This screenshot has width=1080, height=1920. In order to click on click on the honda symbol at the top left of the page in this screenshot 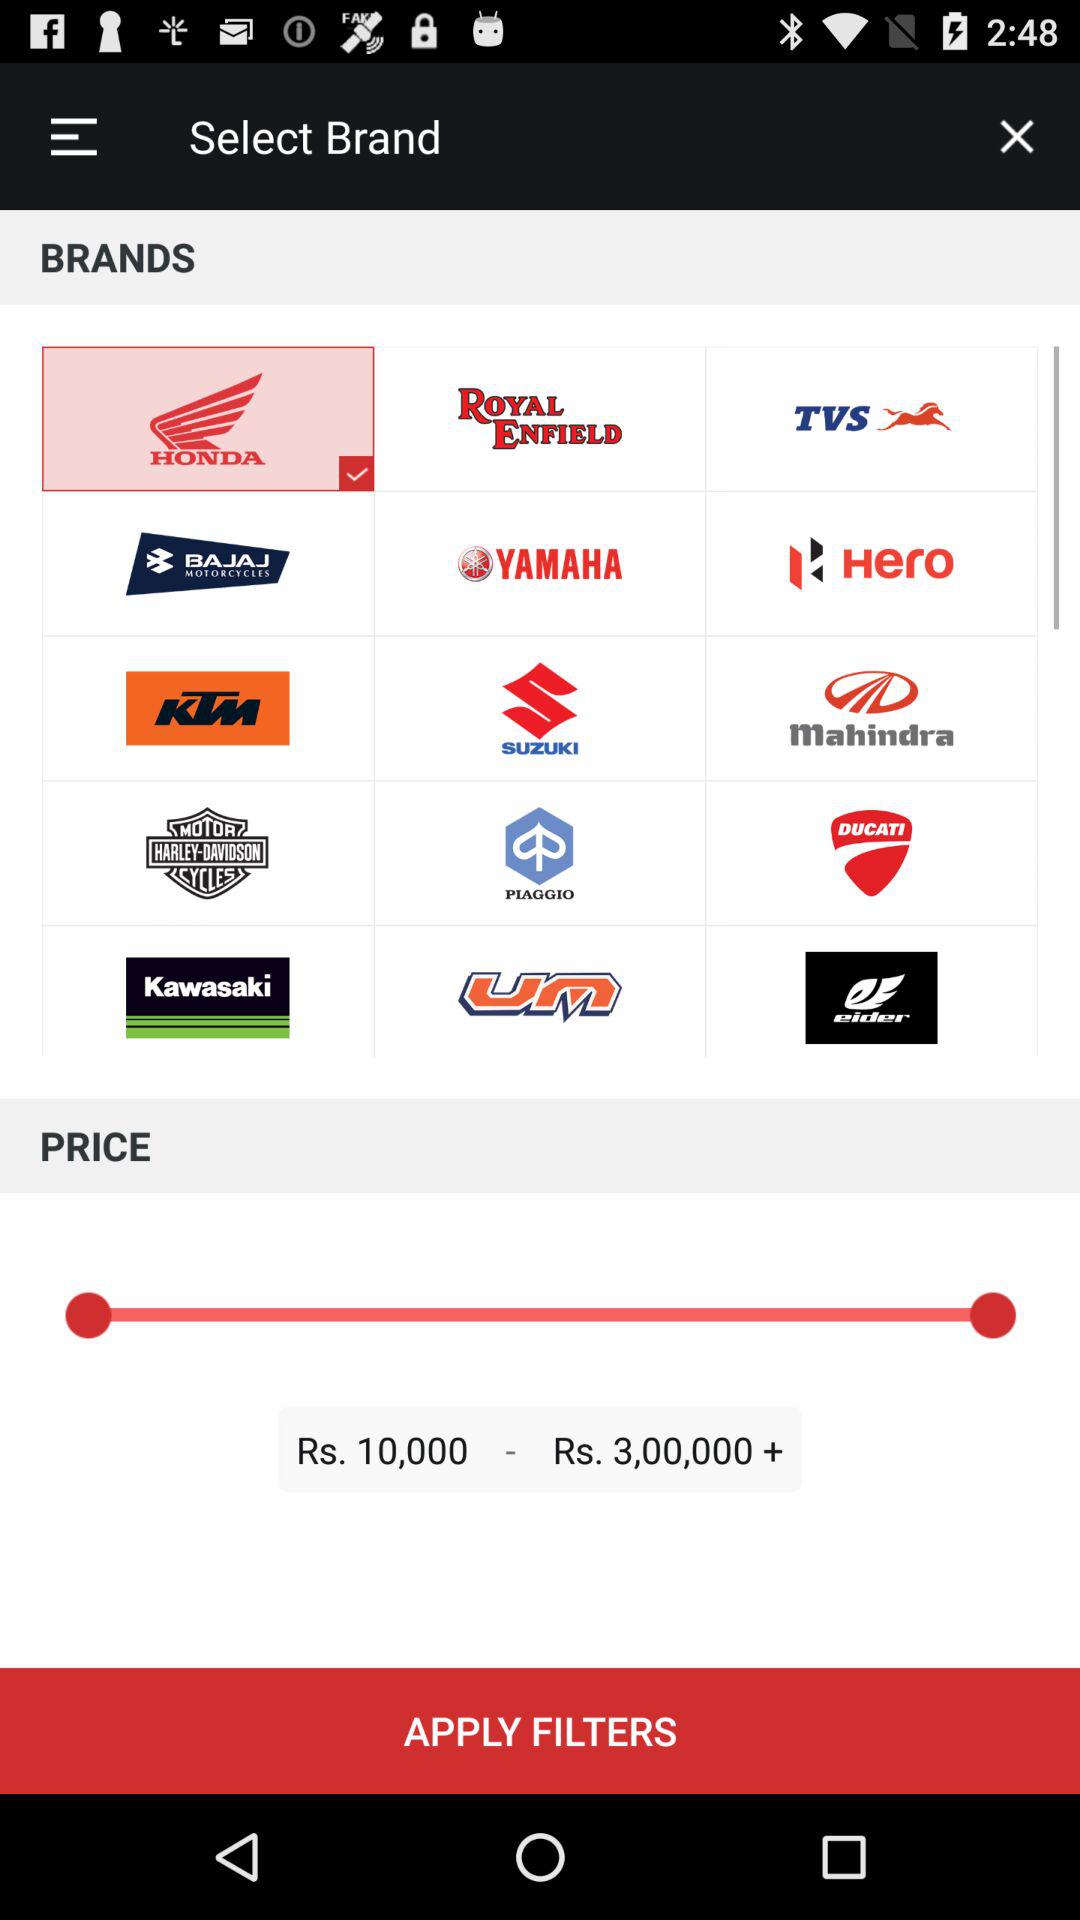, I will do `click(208, 419)`.